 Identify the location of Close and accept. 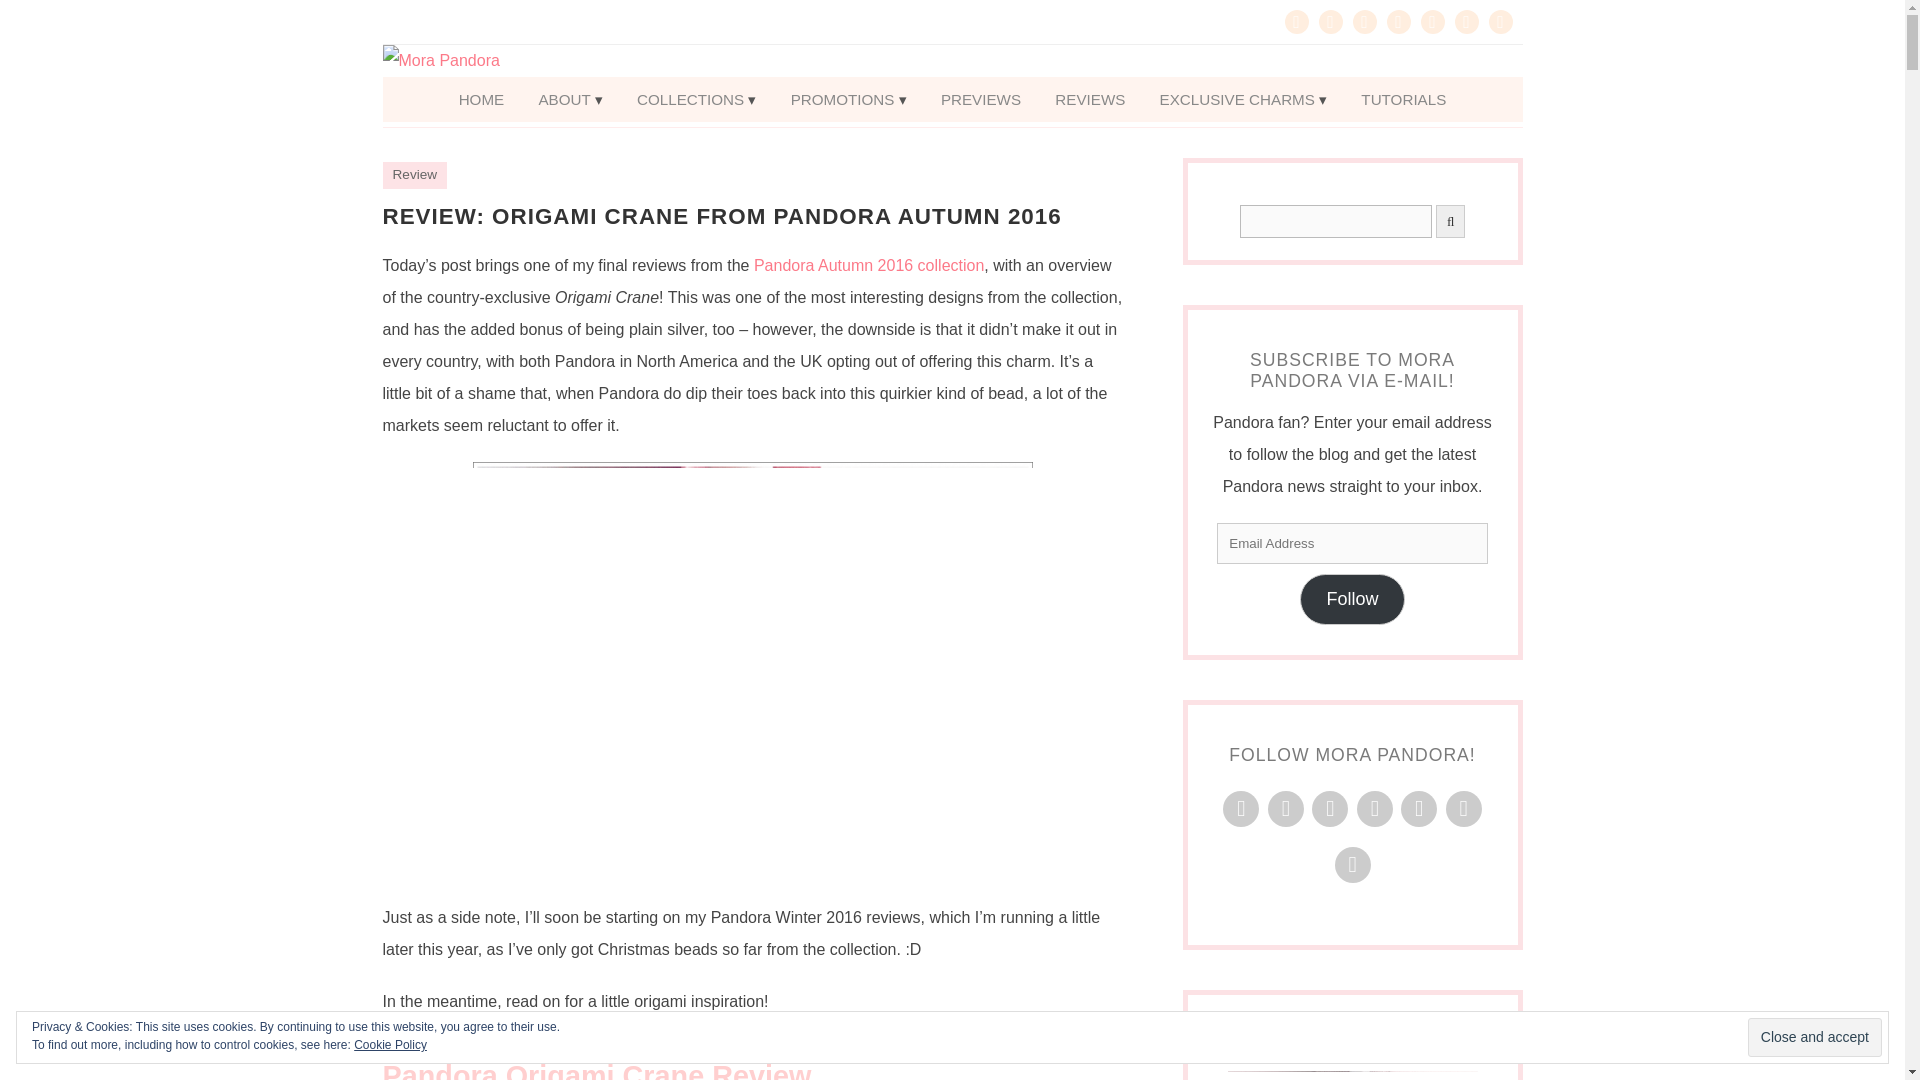
(1814, 1038).